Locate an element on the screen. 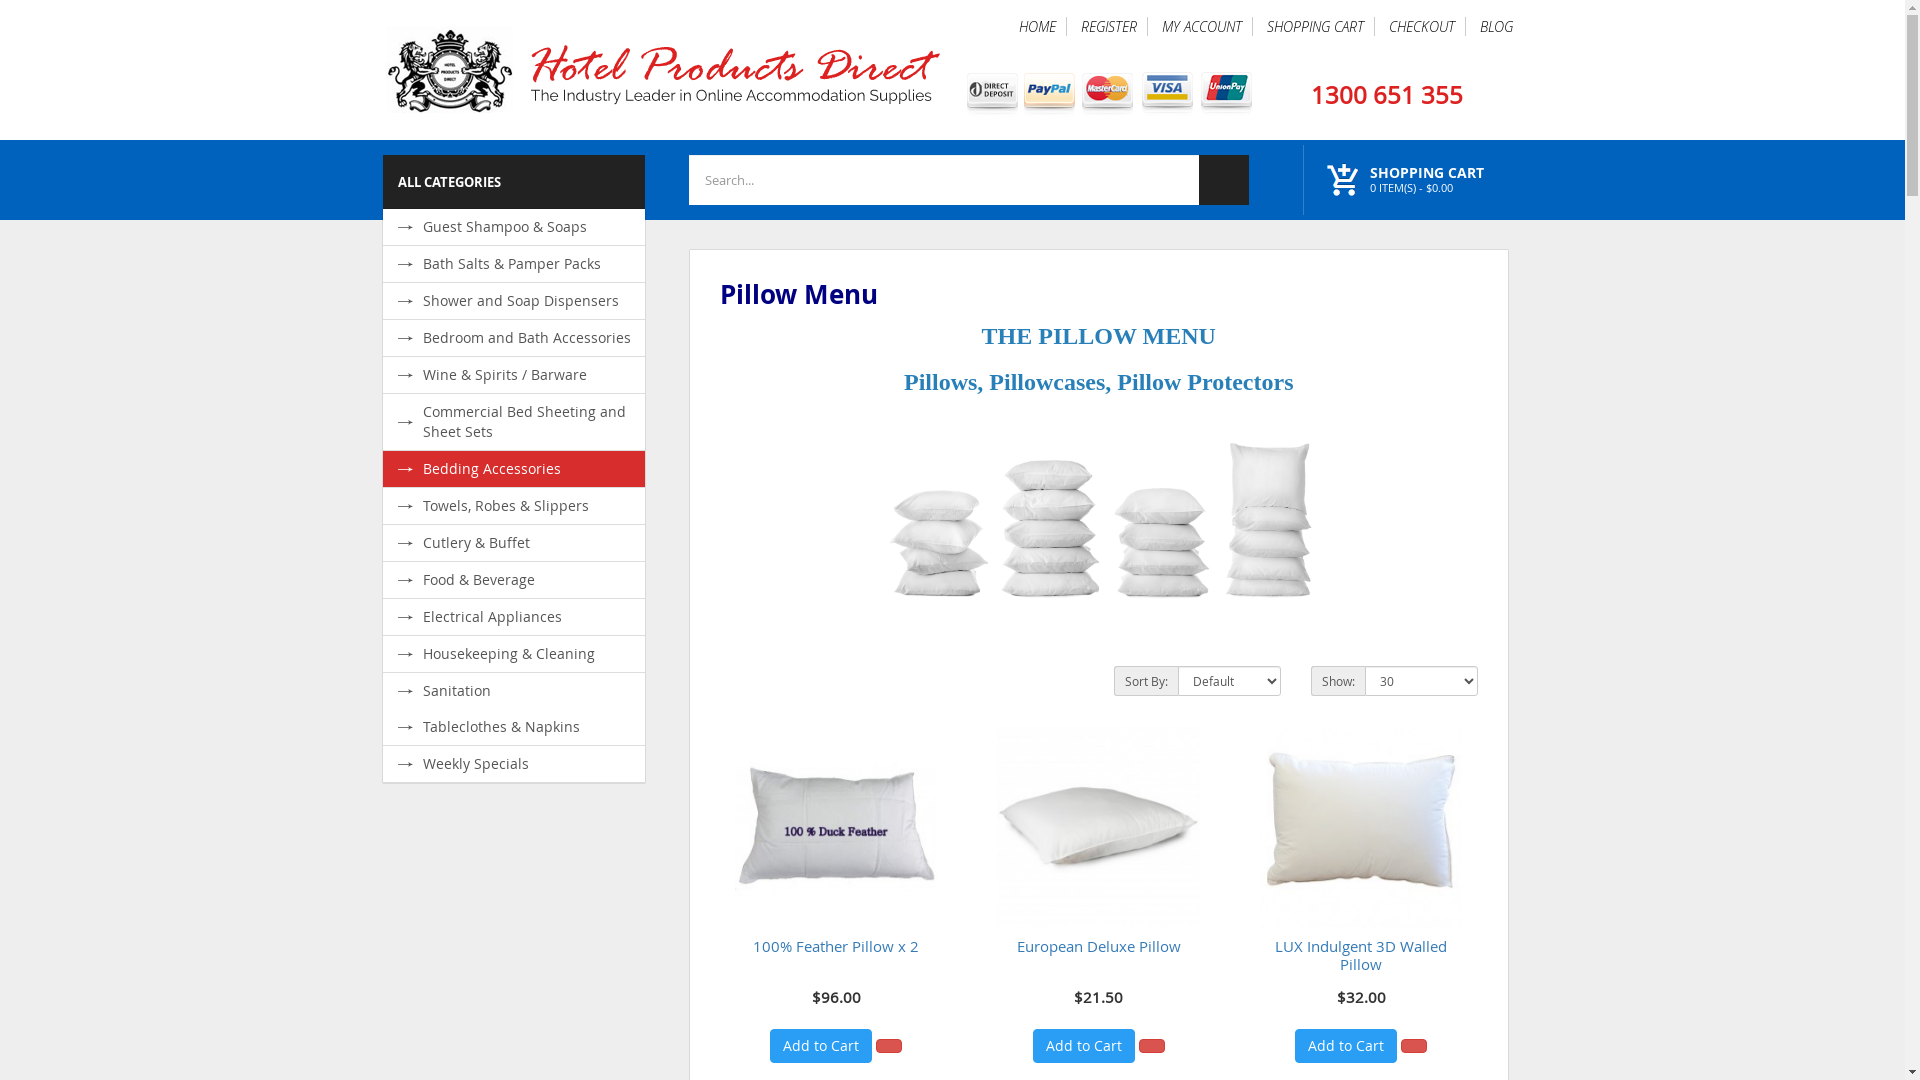 The height and width of the screenshot is (1080, 1920). Add to Cart is located at coordinates (821, 1046).